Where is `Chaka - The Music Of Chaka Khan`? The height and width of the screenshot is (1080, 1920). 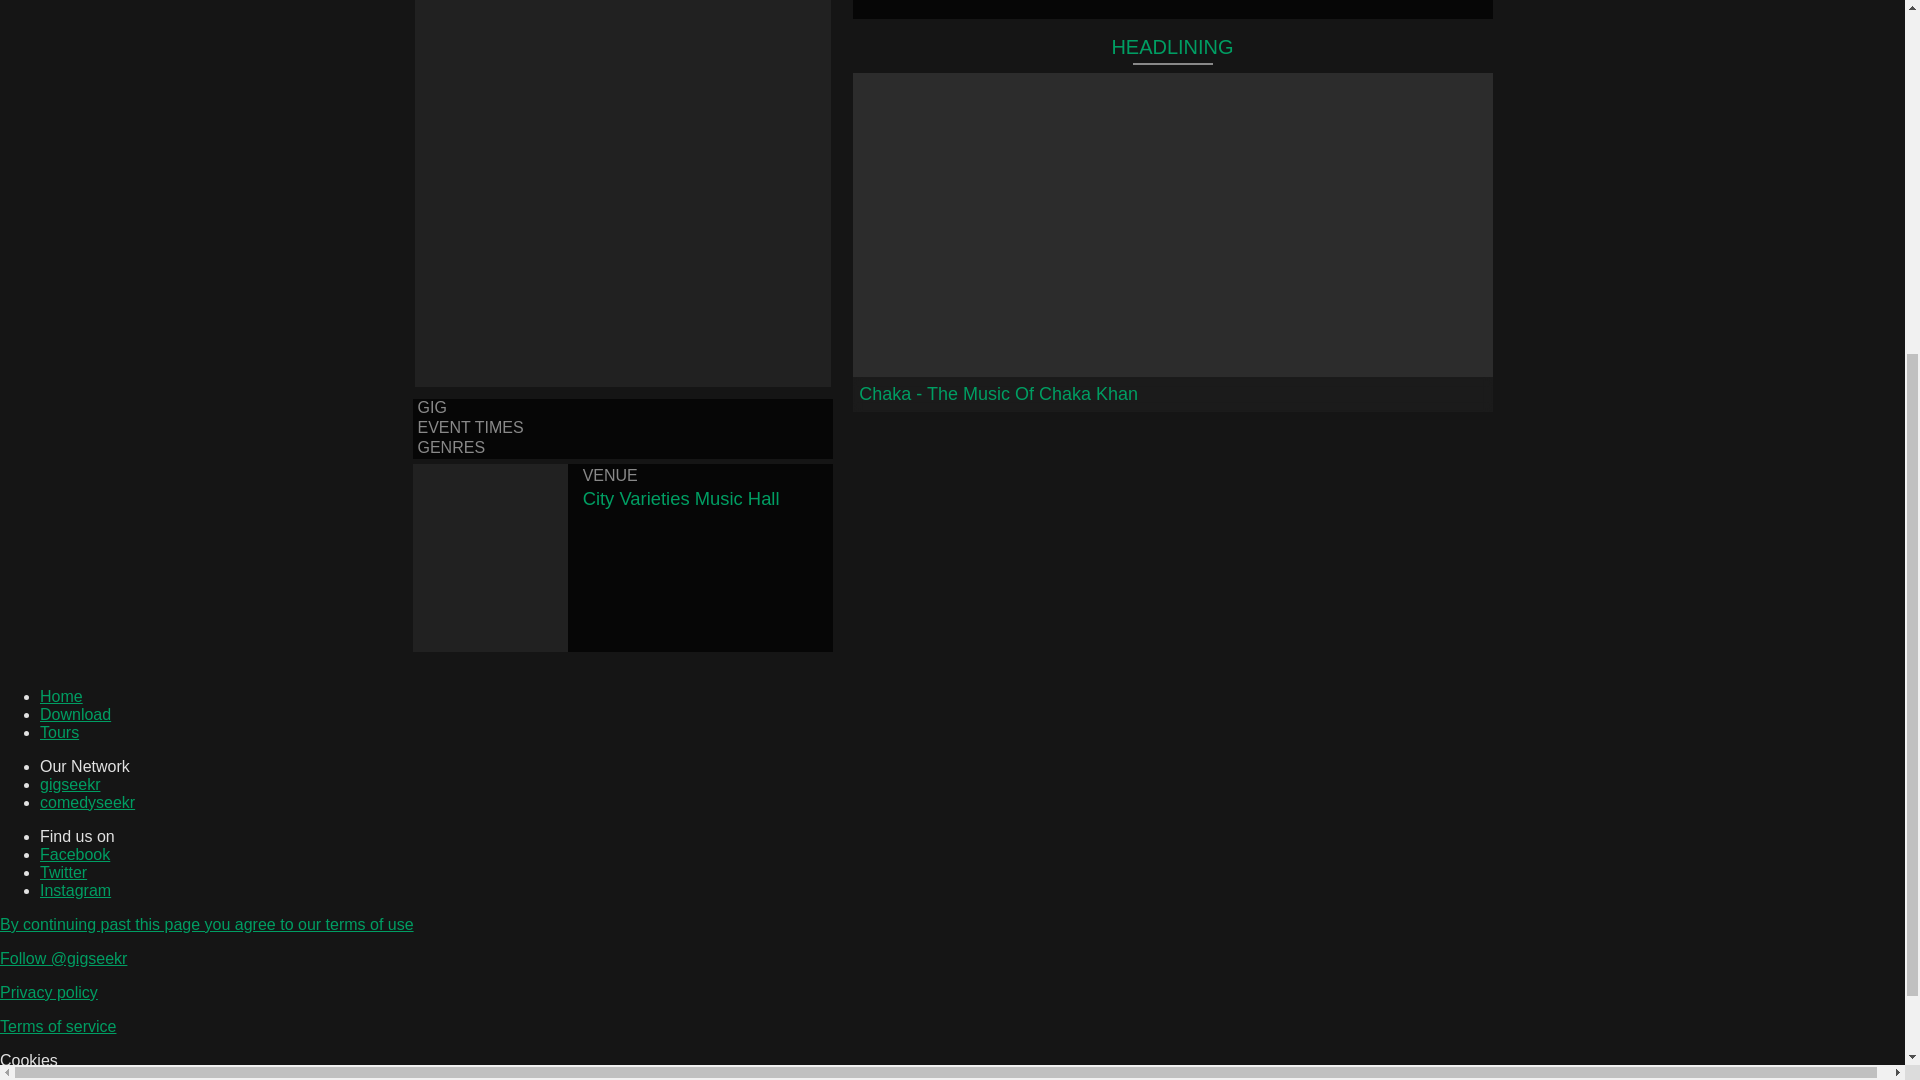 Chaka - The Music Of Chaka Khan is located at coordinates (1172, 242).